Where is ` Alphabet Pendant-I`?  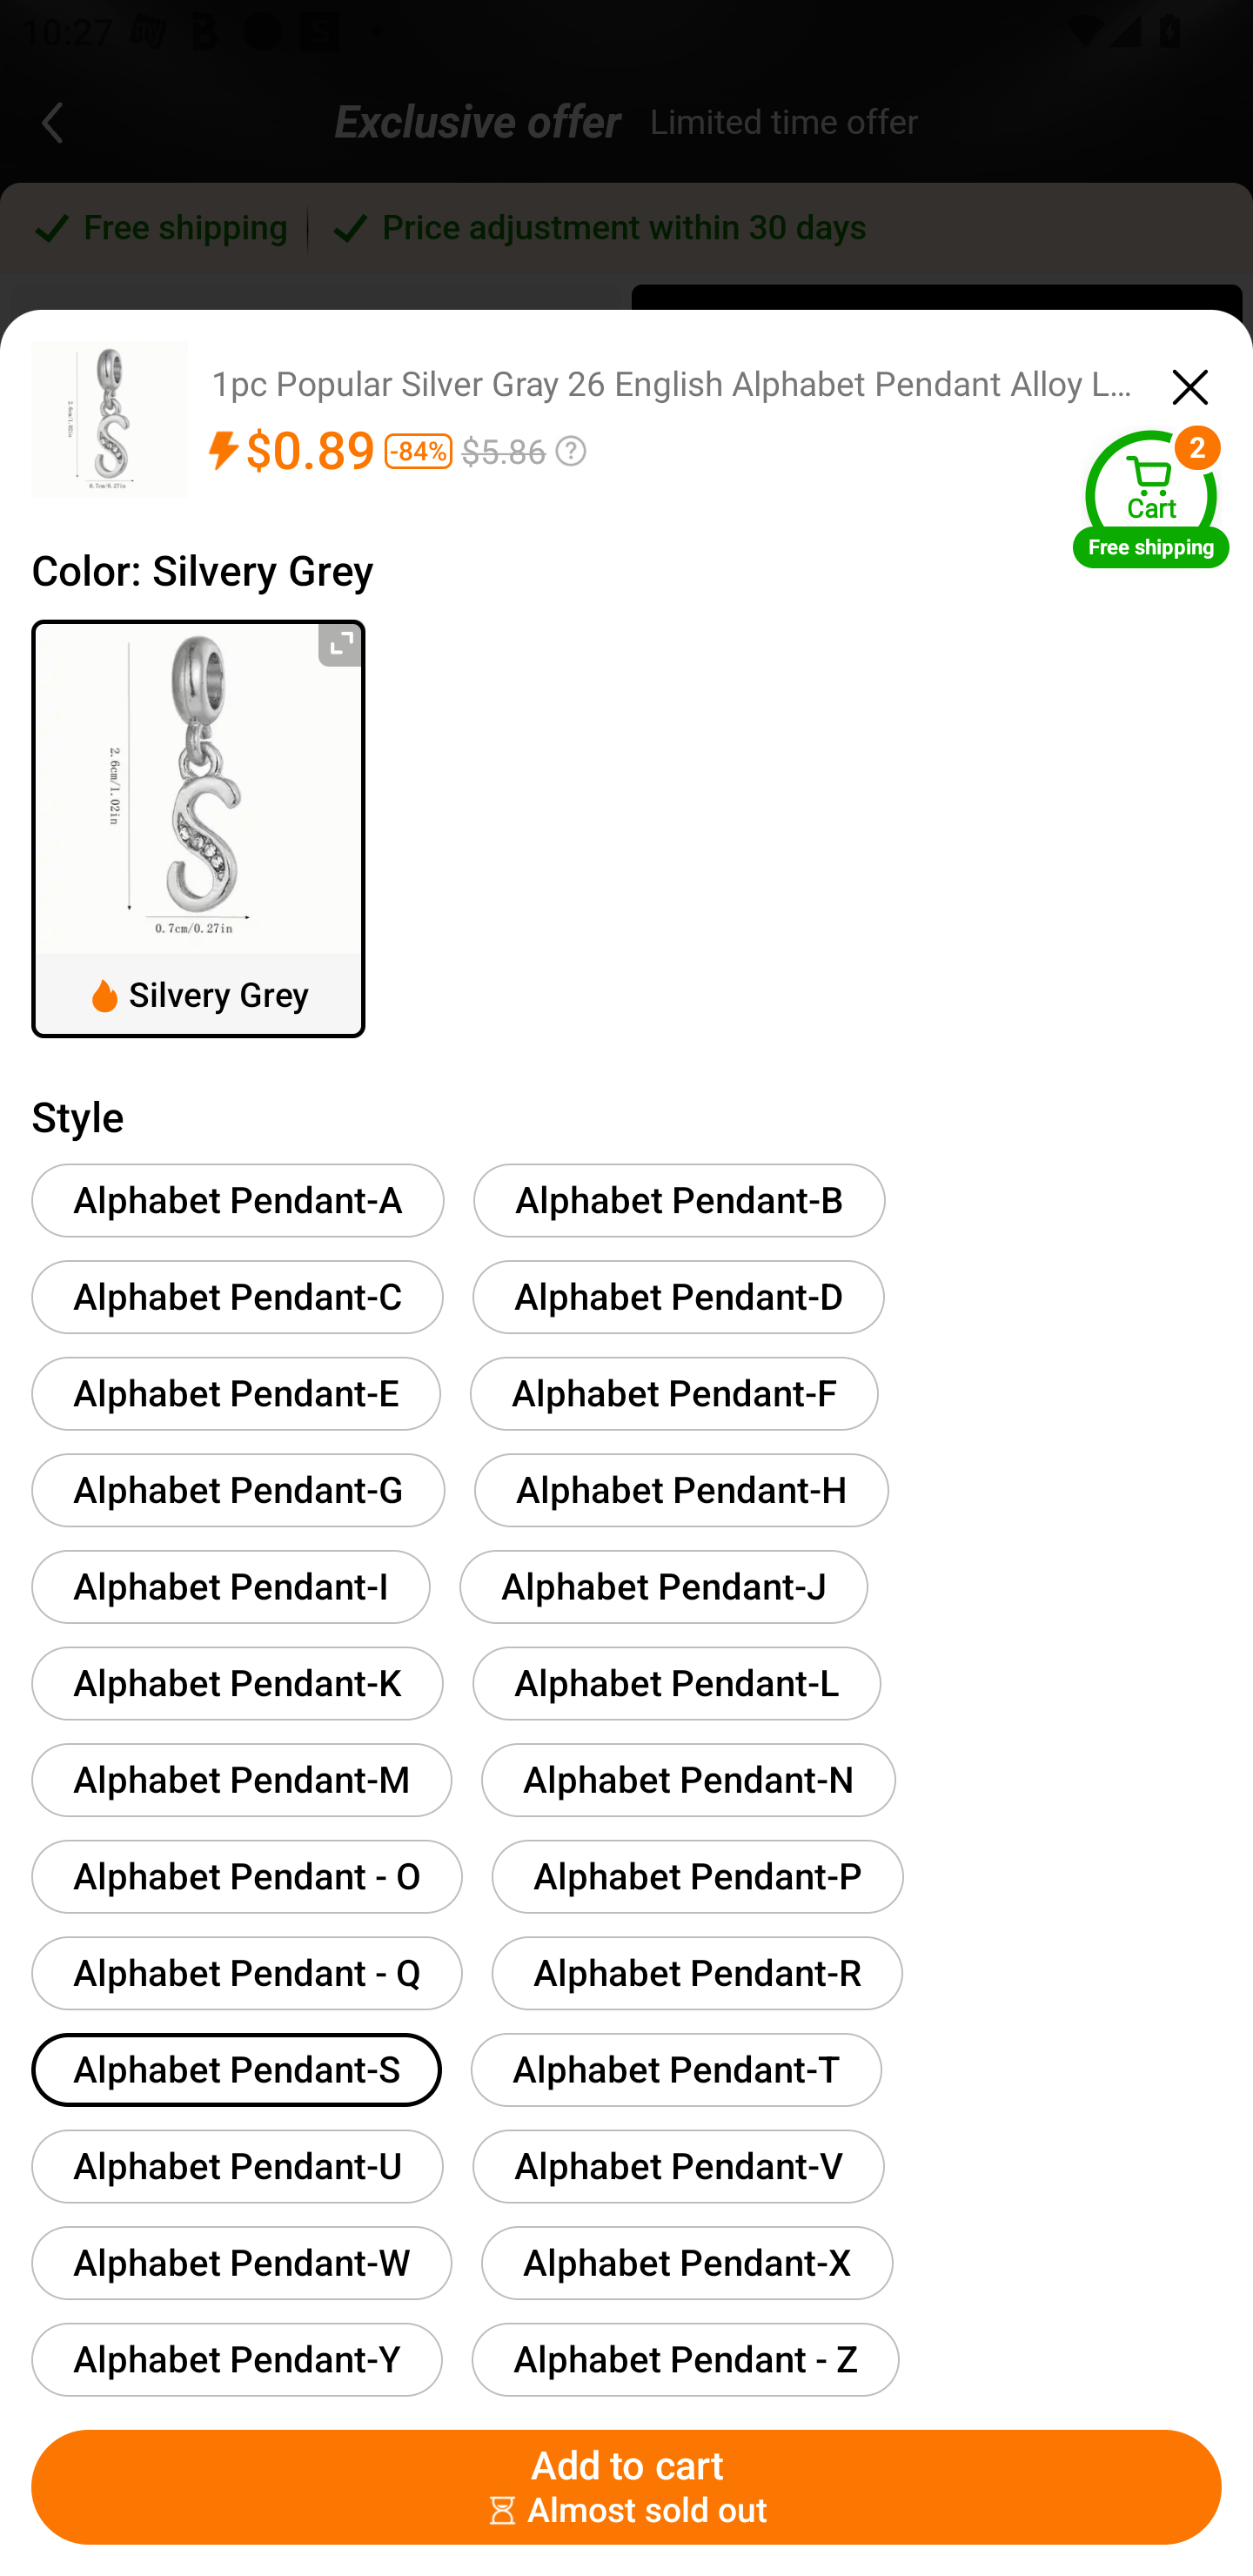
 Alphabet Pendant-I is located at coordinates (231, 1586).